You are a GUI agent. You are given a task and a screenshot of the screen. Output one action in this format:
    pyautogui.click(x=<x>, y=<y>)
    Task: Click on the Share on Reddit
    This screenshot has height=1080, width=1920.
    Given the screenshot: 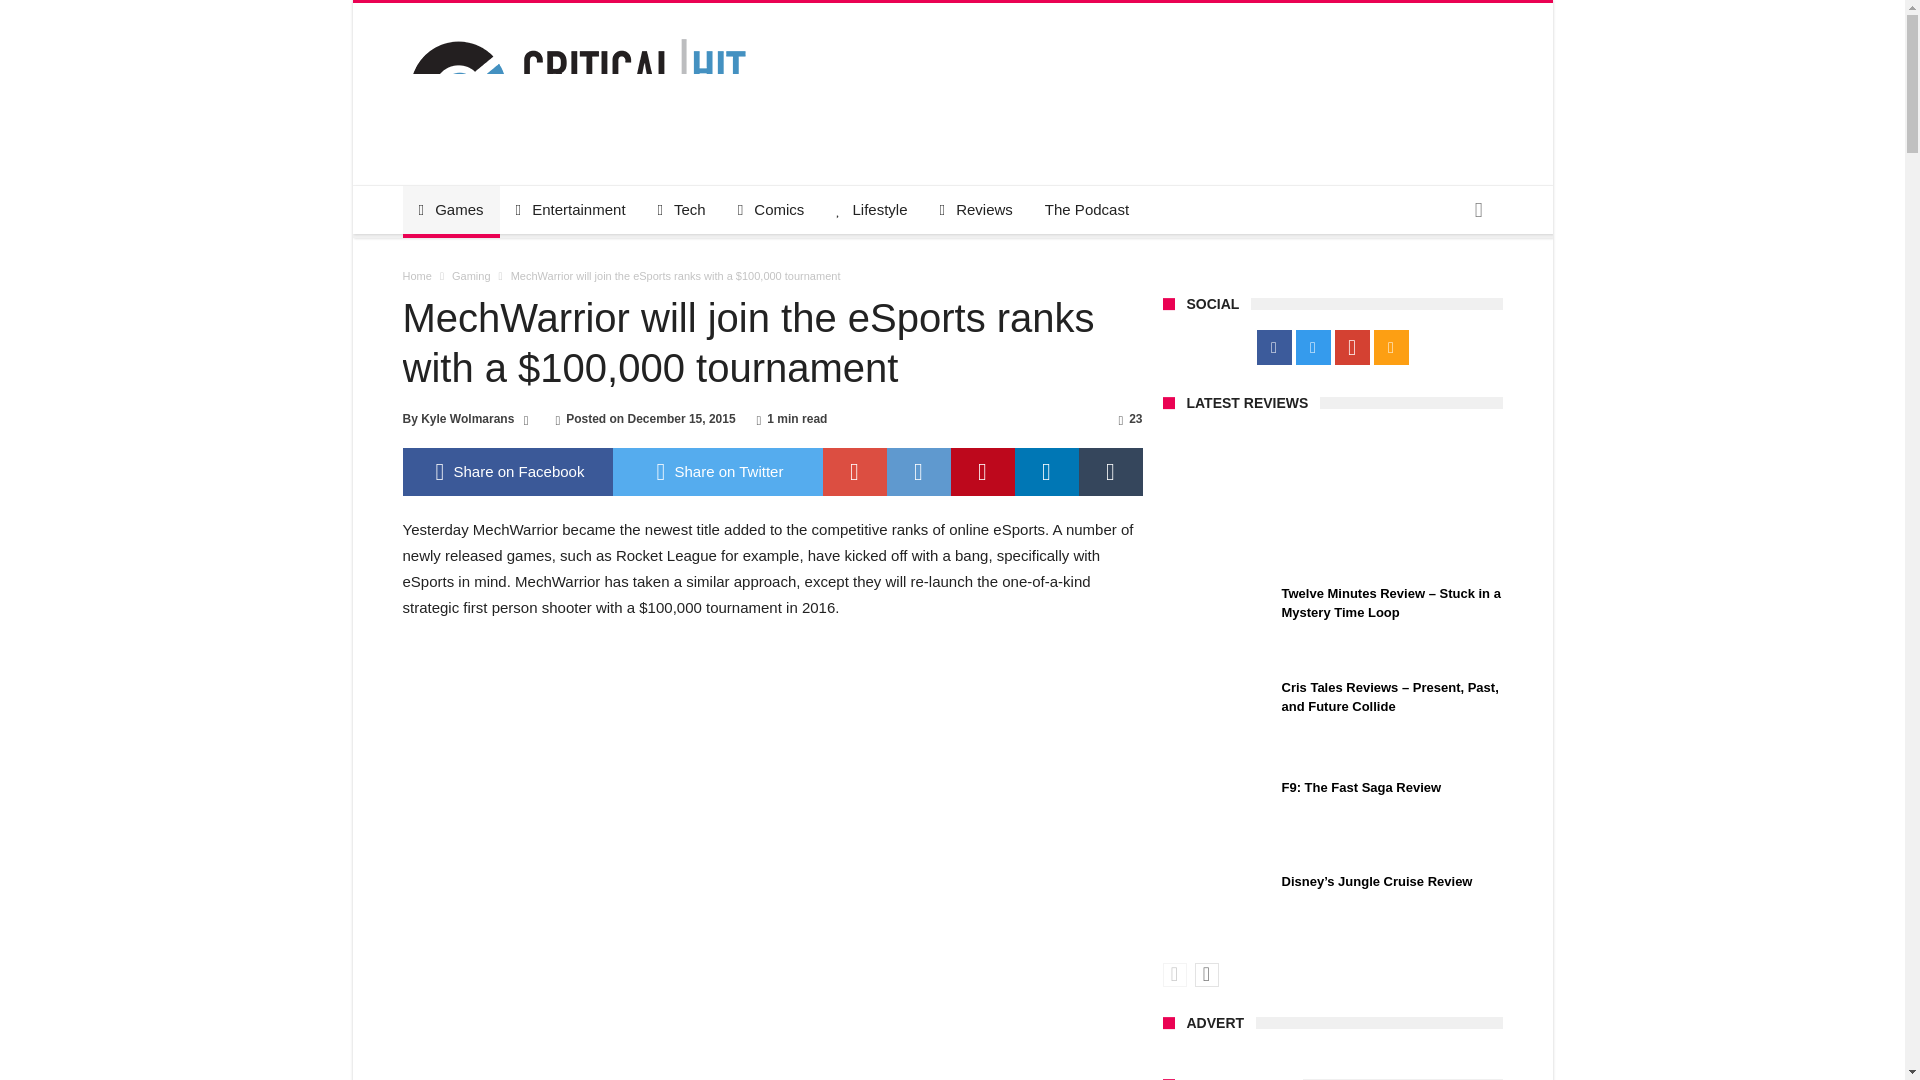 What is the action you would take?
    pyautogui.click(x=918, y=472)
    